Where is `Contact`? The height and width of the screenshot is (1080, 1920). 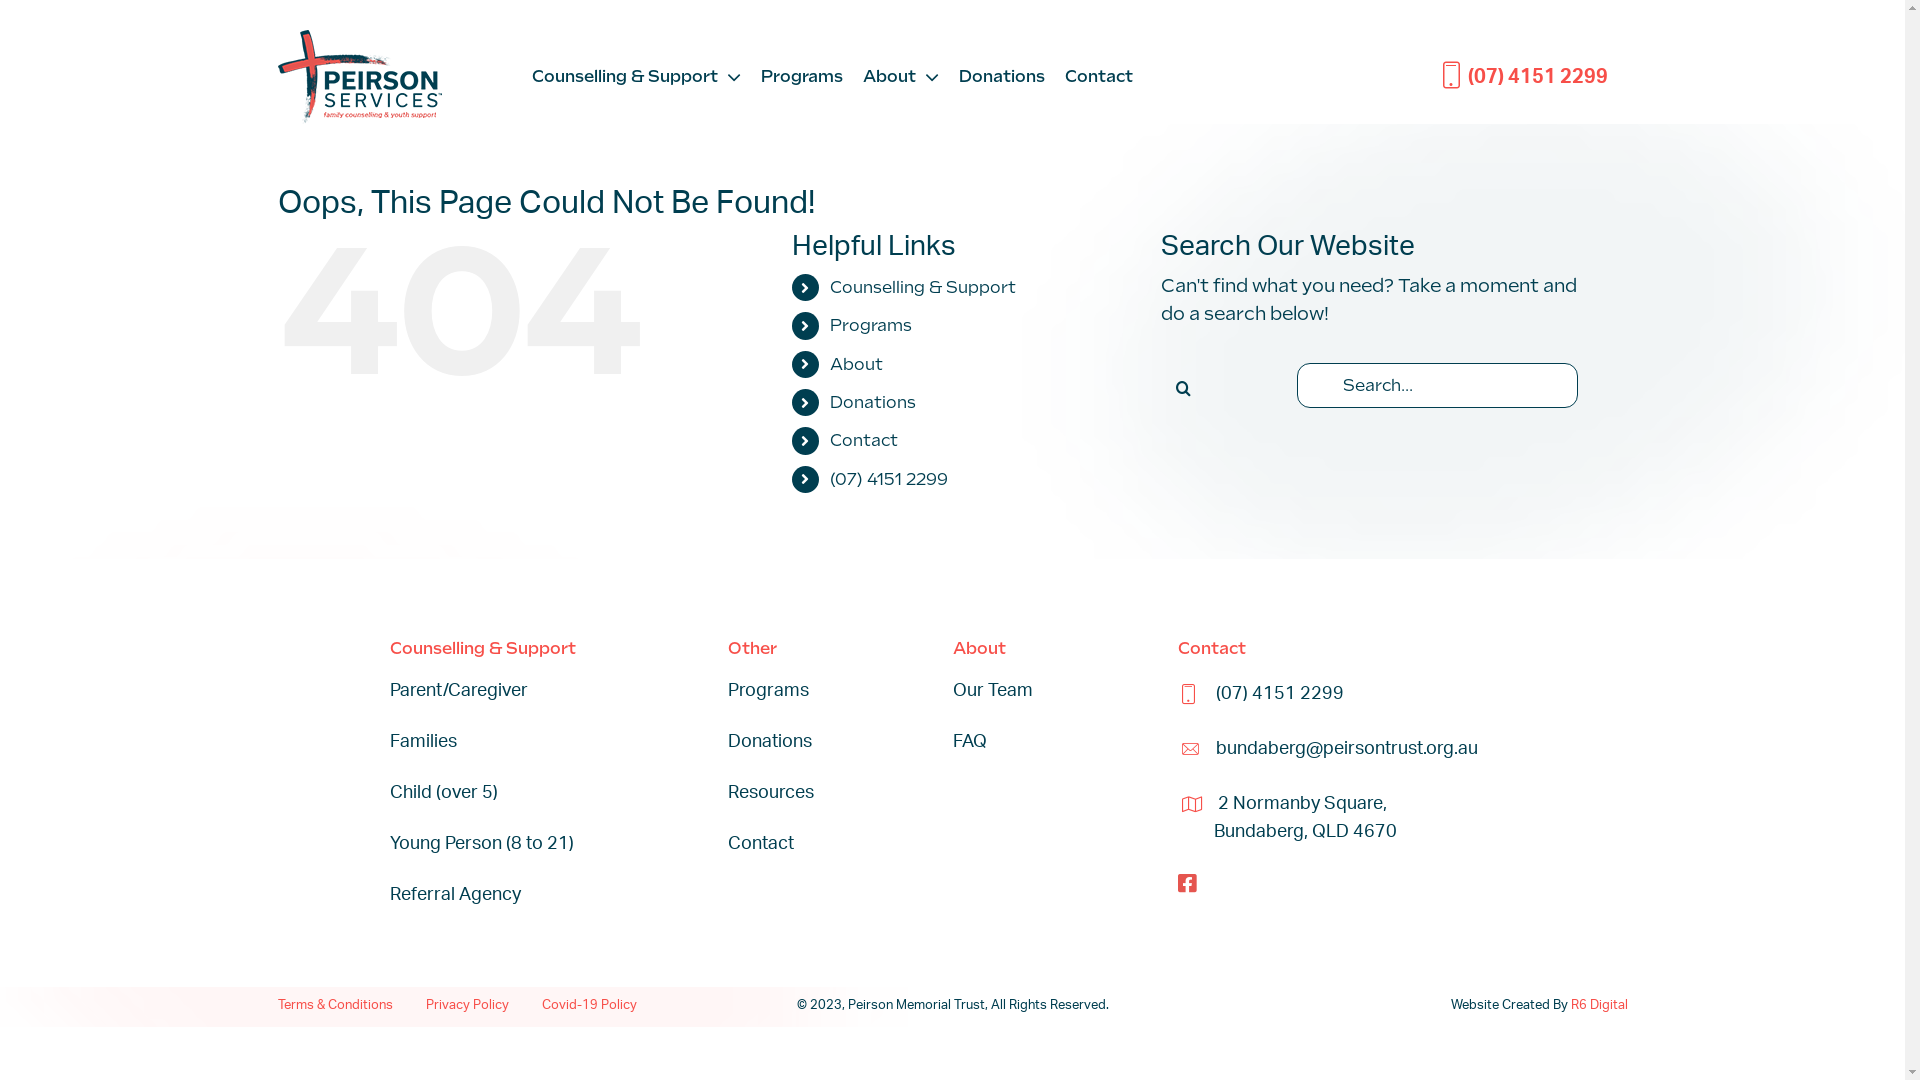 Contact is located at coordinates (1098, 77).